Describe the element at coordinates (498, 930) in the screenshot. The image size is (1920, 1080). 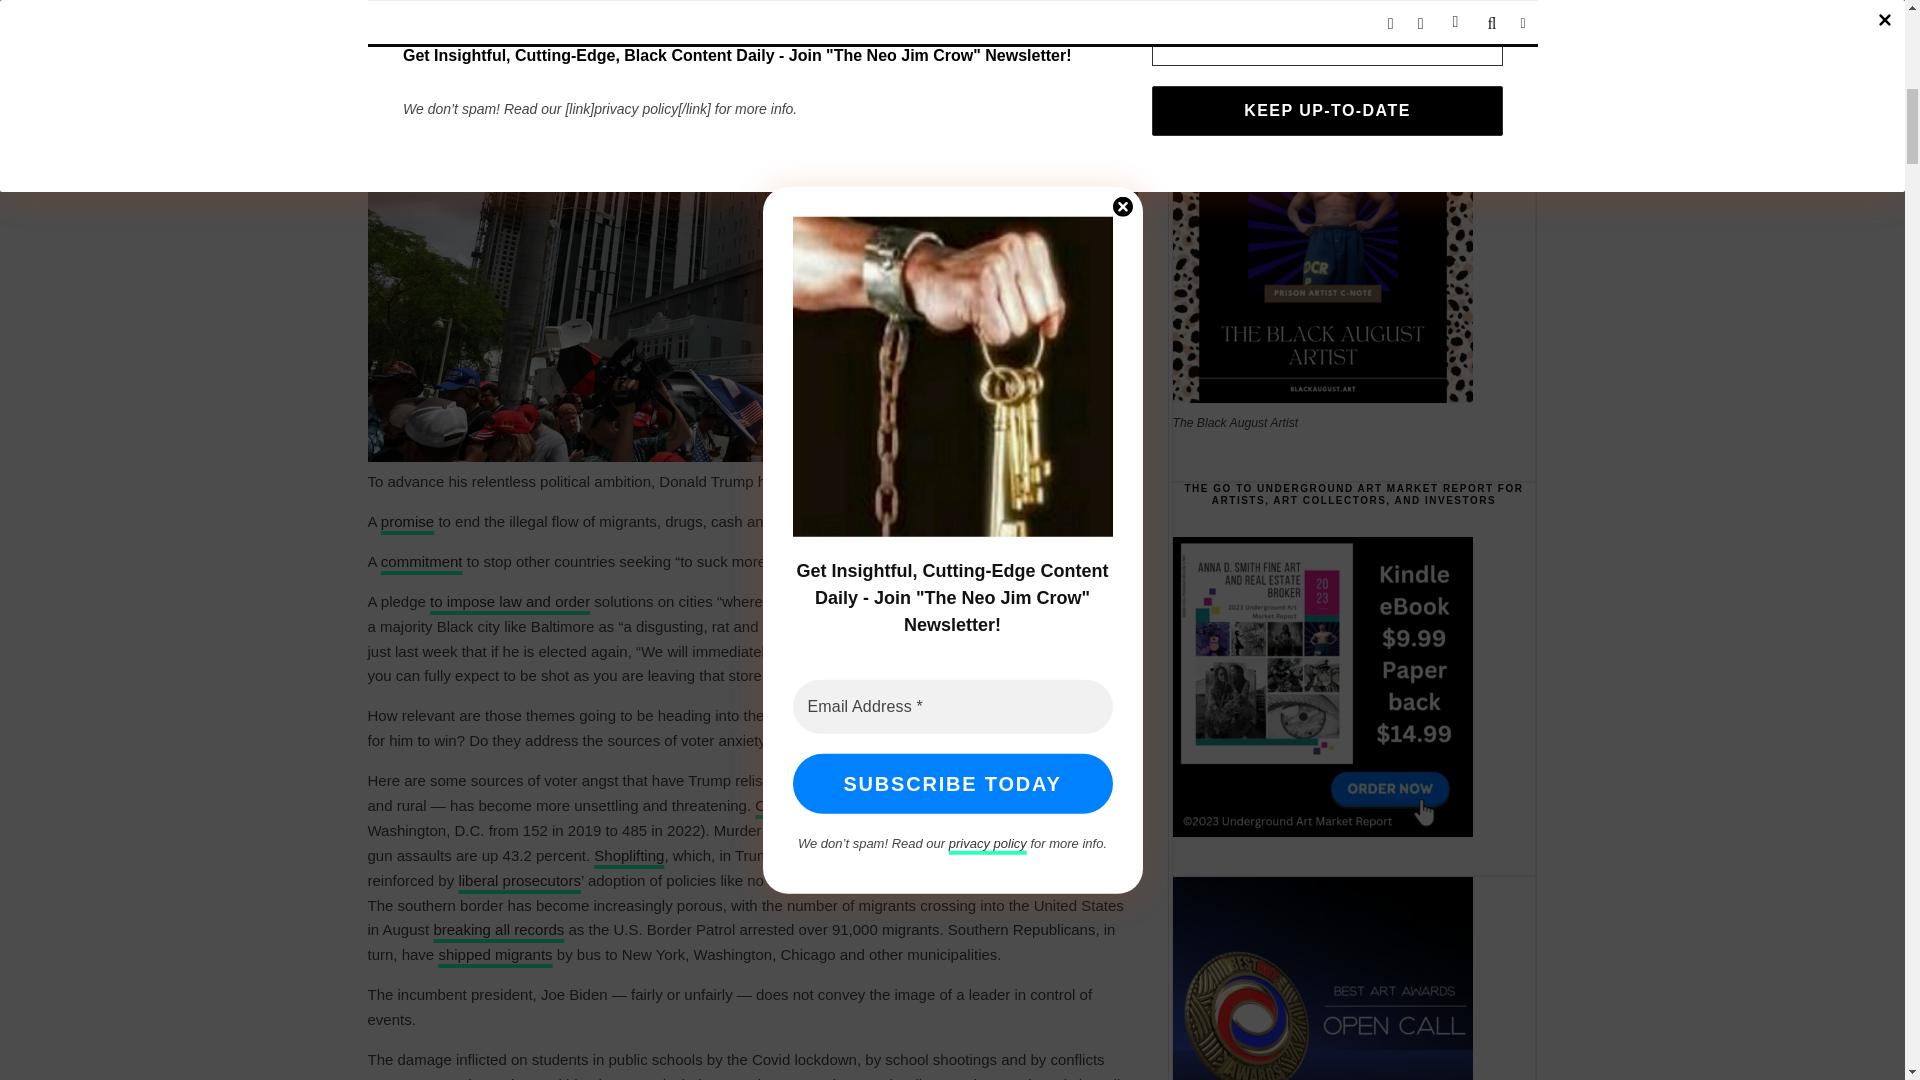
I see `breaking all records` at that location.